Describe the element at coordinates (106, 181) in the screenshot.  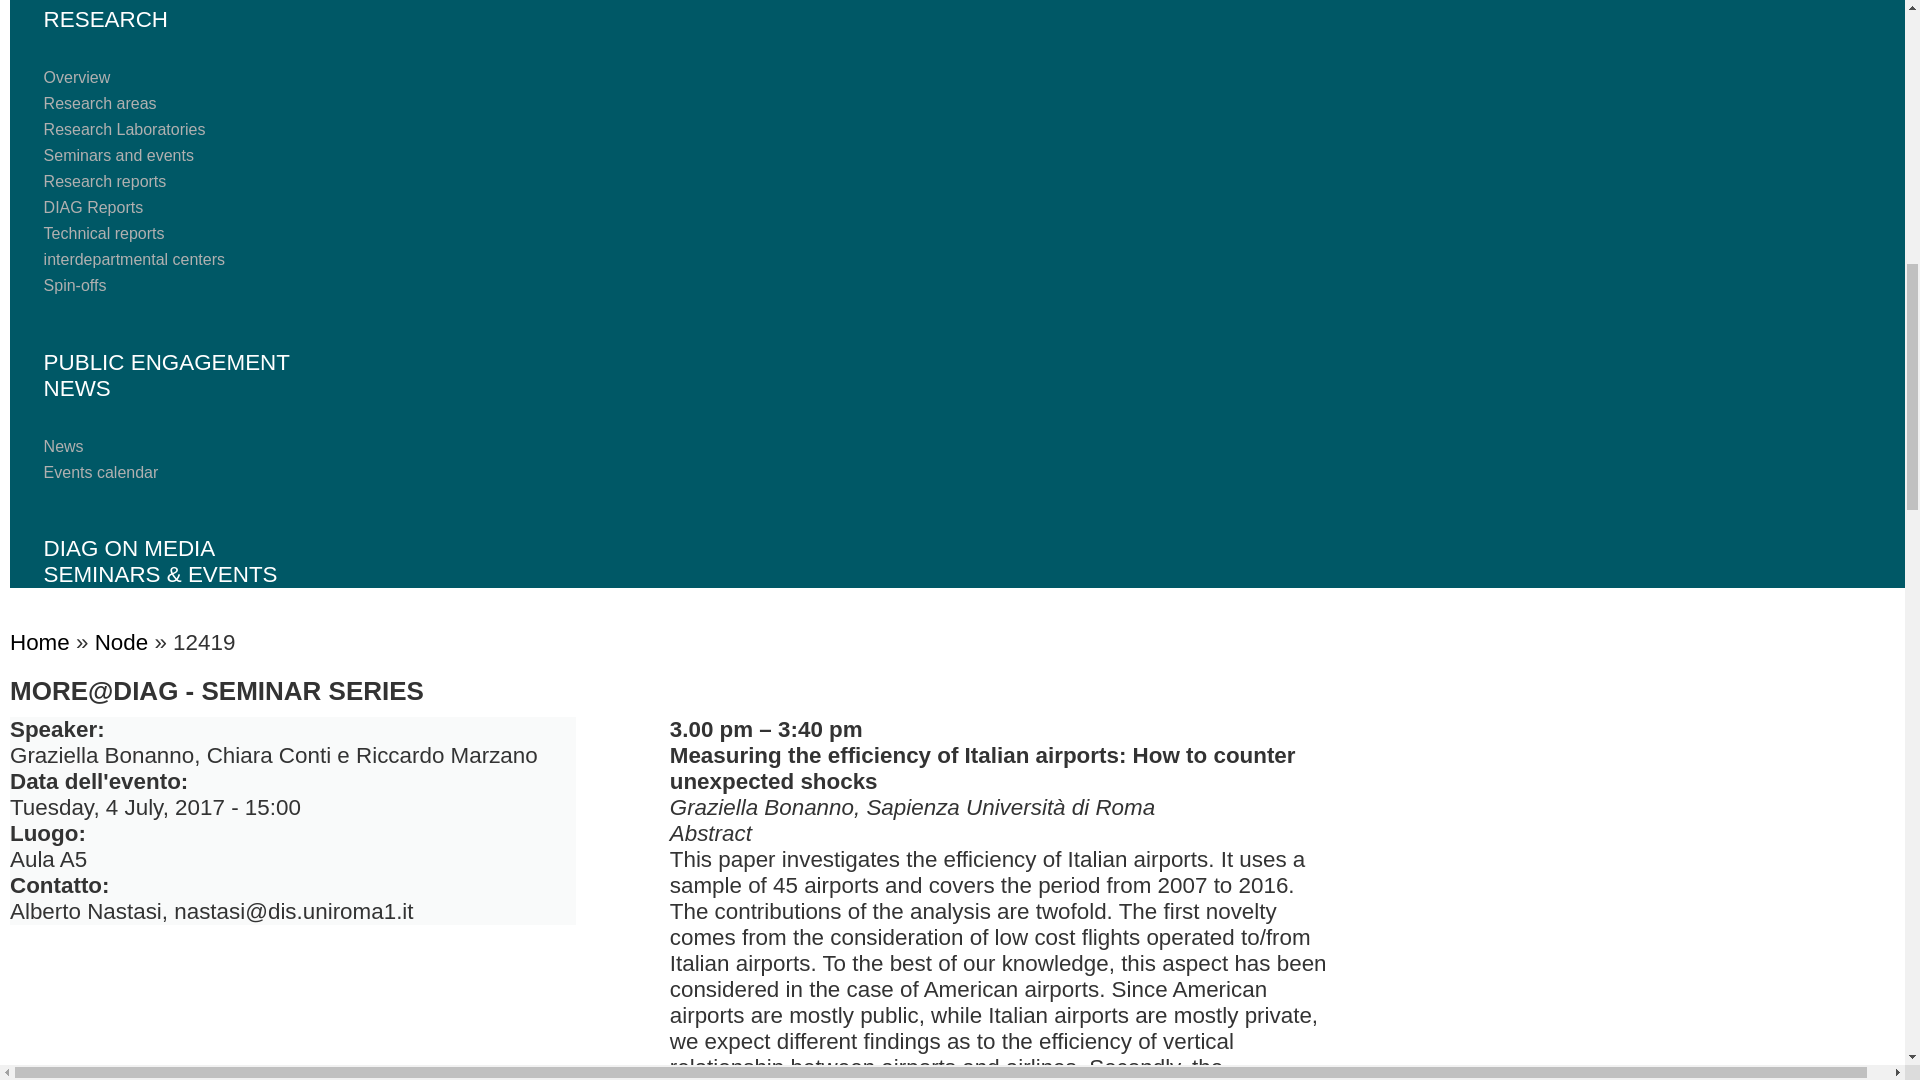
I see `Research reports` at that location.